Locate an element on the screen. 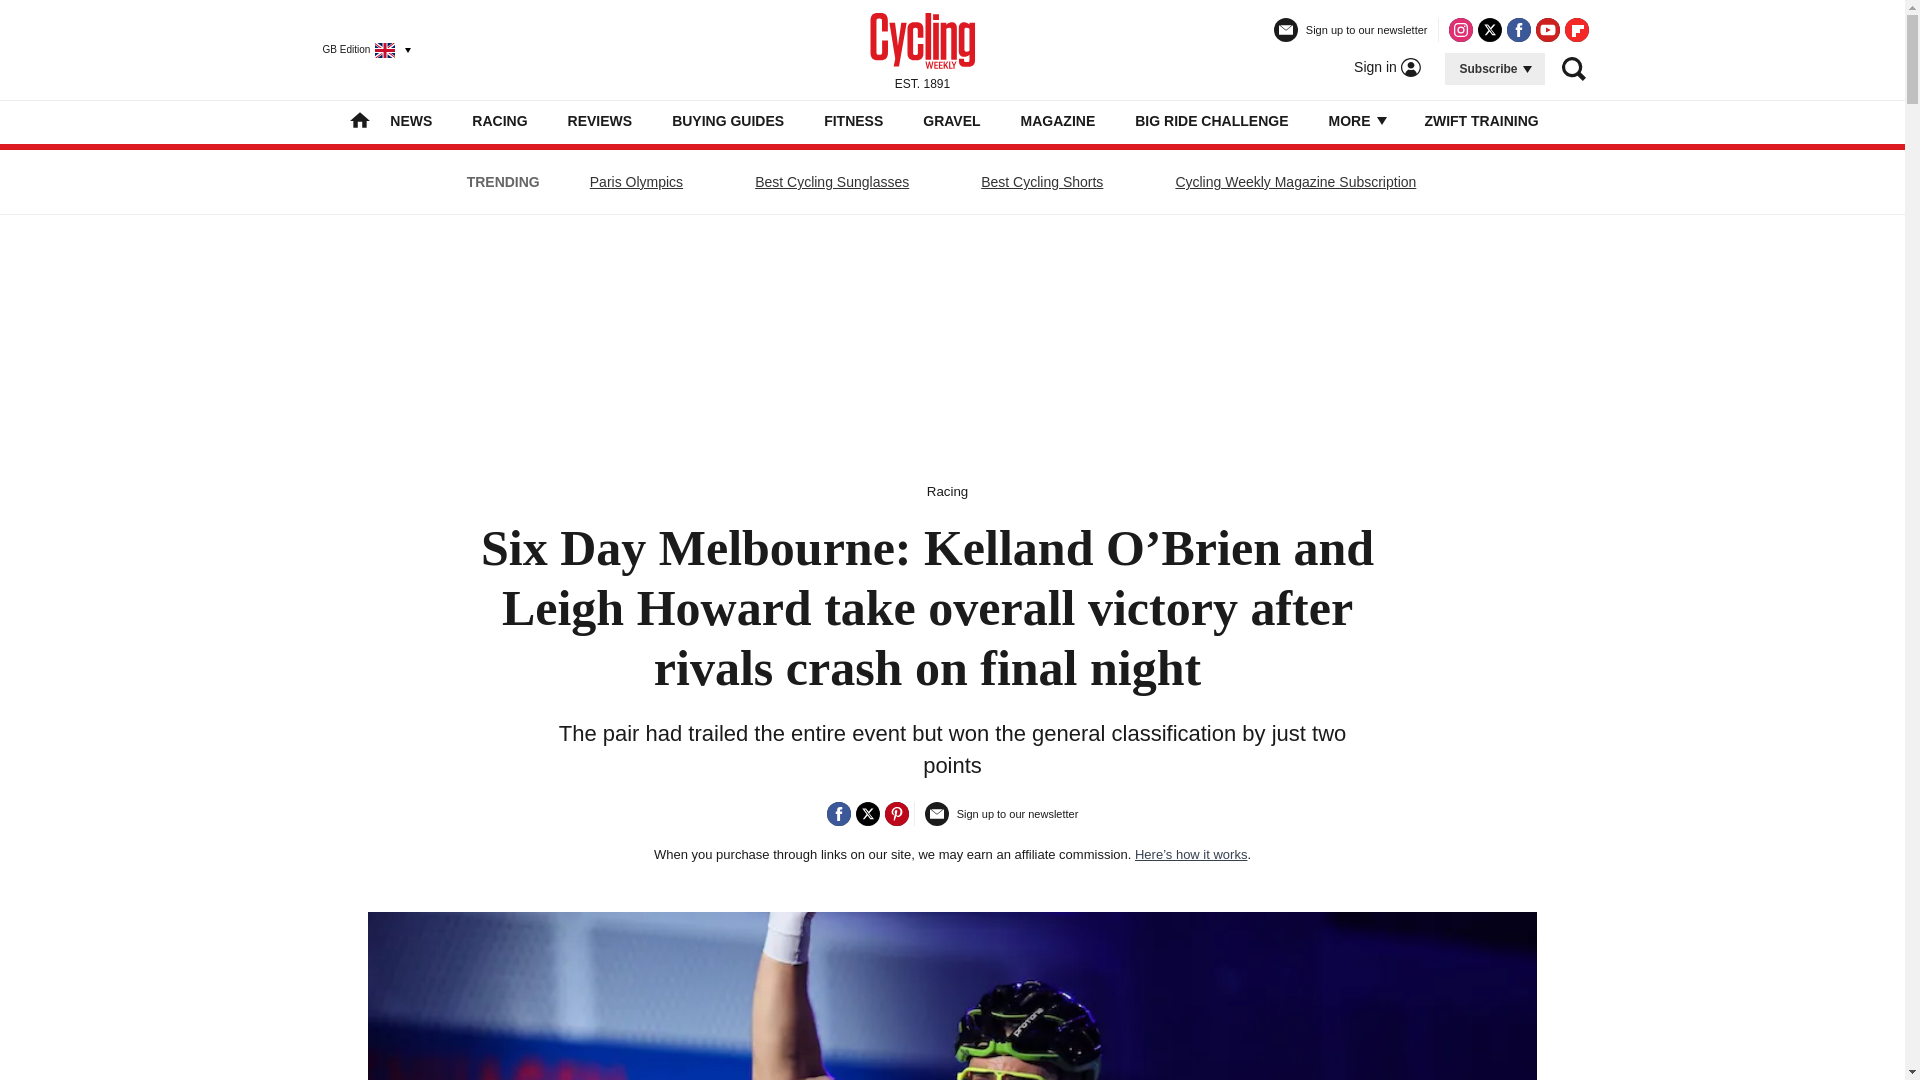  Paris Olympics is located at coordinates (636, 182).